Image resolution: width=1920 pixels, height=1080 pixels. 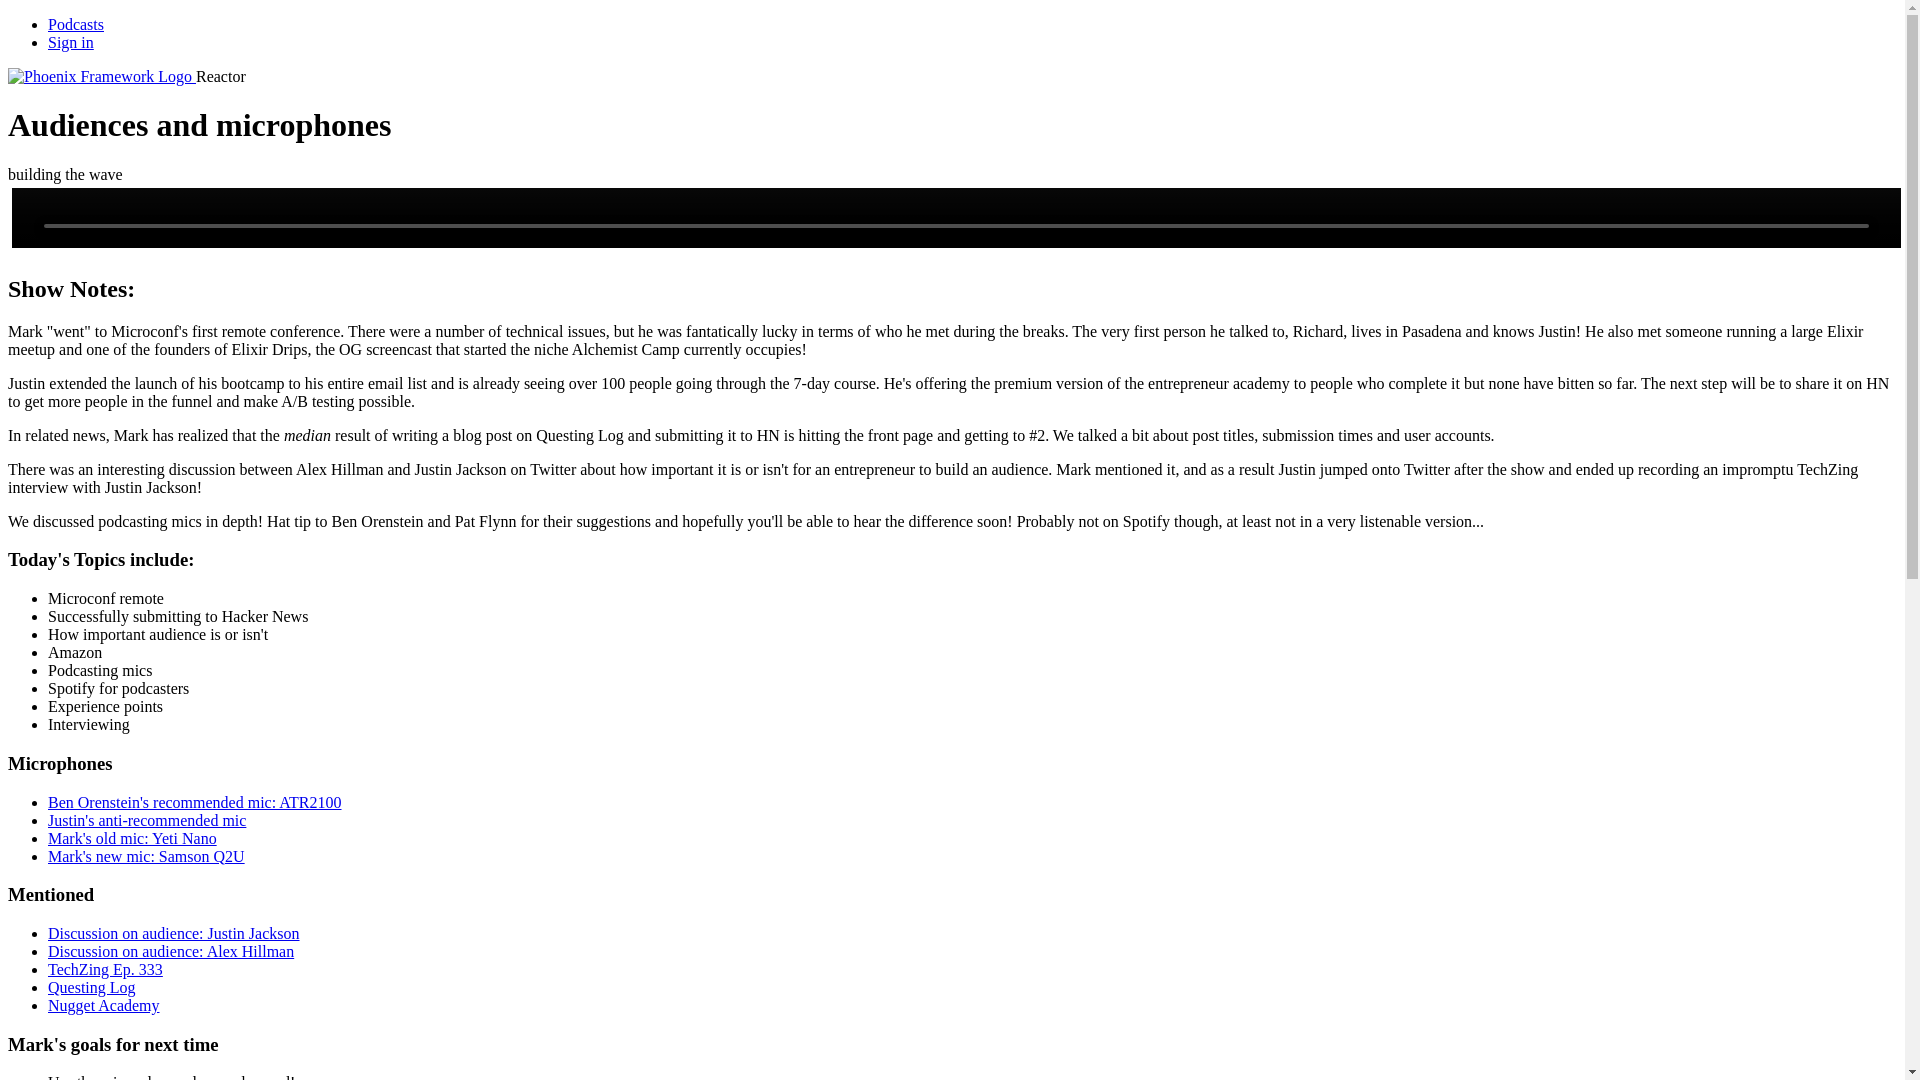 I want to click on Mark's old mic: Yeti Nano, so click(x=132, y=838).